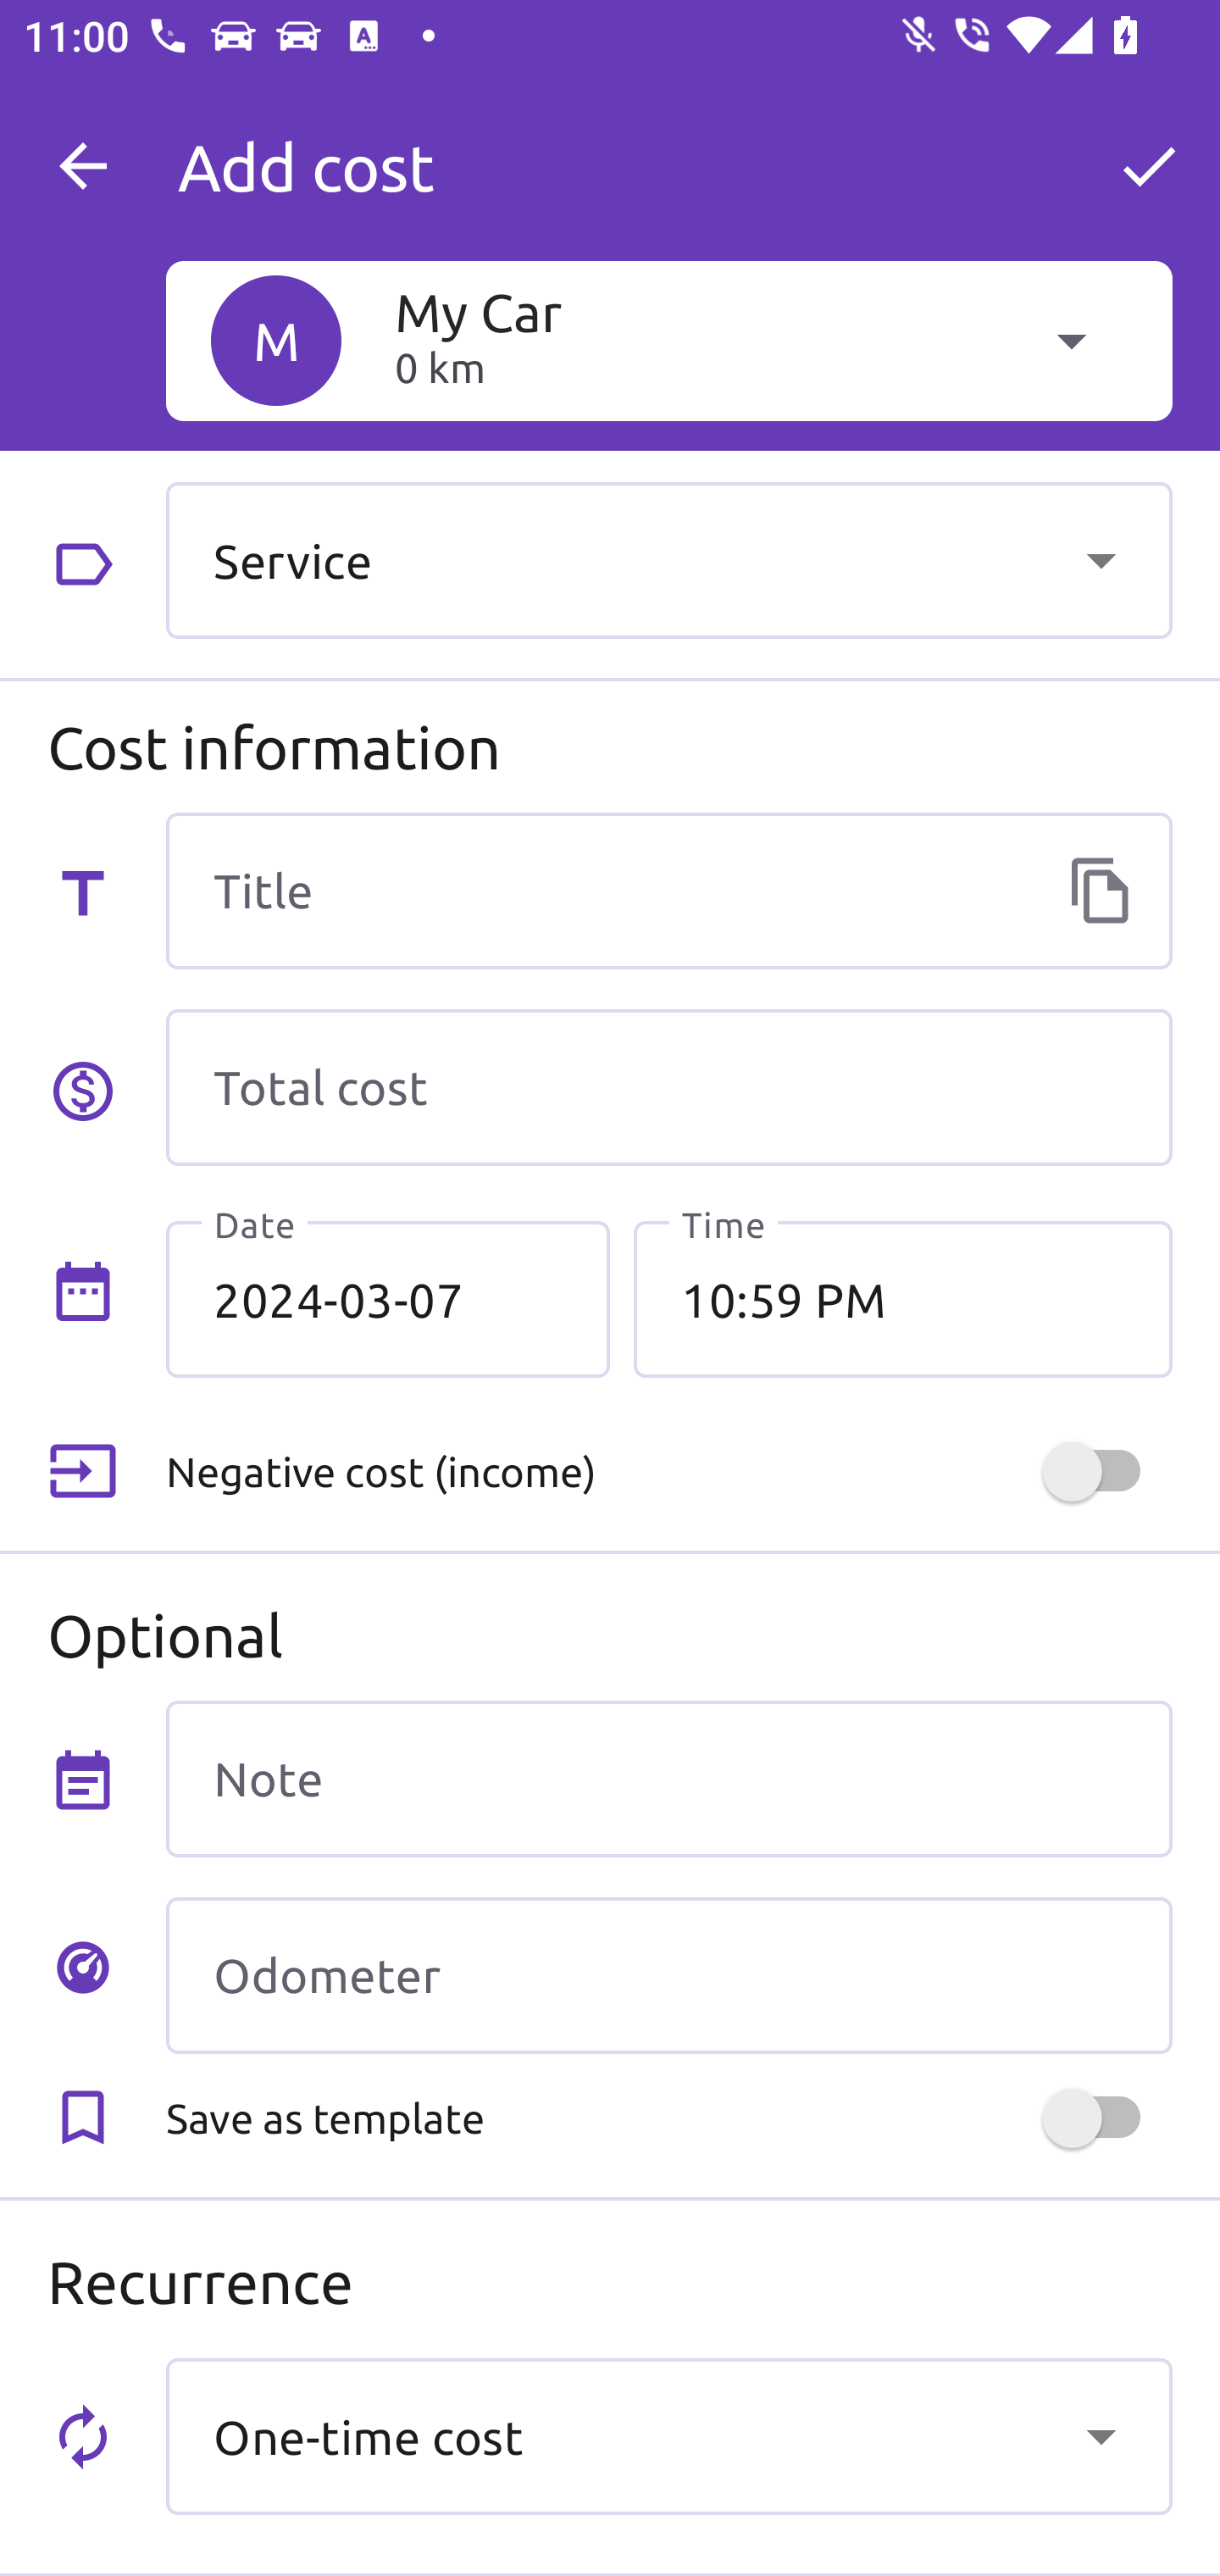  Describe the element at coordinates (388, 1299) in the screenshot. I see `2024-03-07` at that location.